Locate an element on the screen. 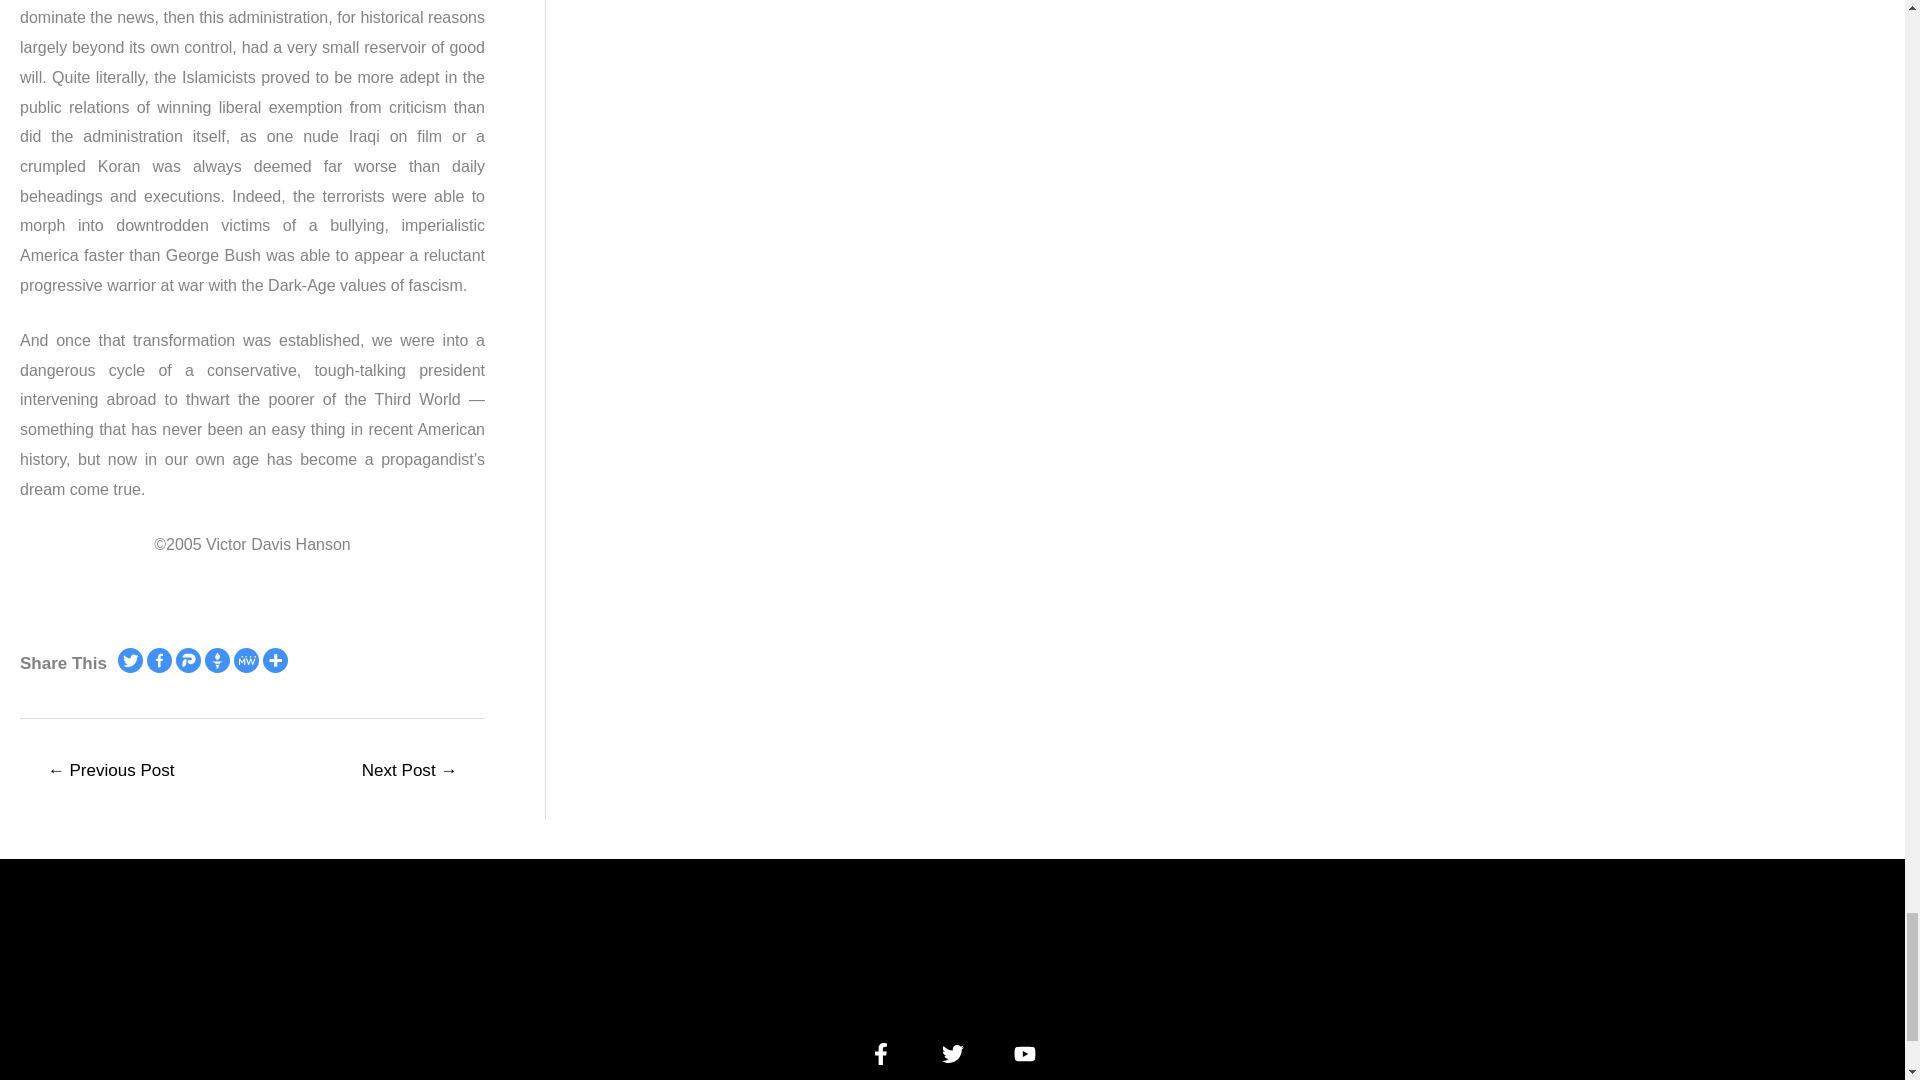  Parler is located at coordinates (188, 660).